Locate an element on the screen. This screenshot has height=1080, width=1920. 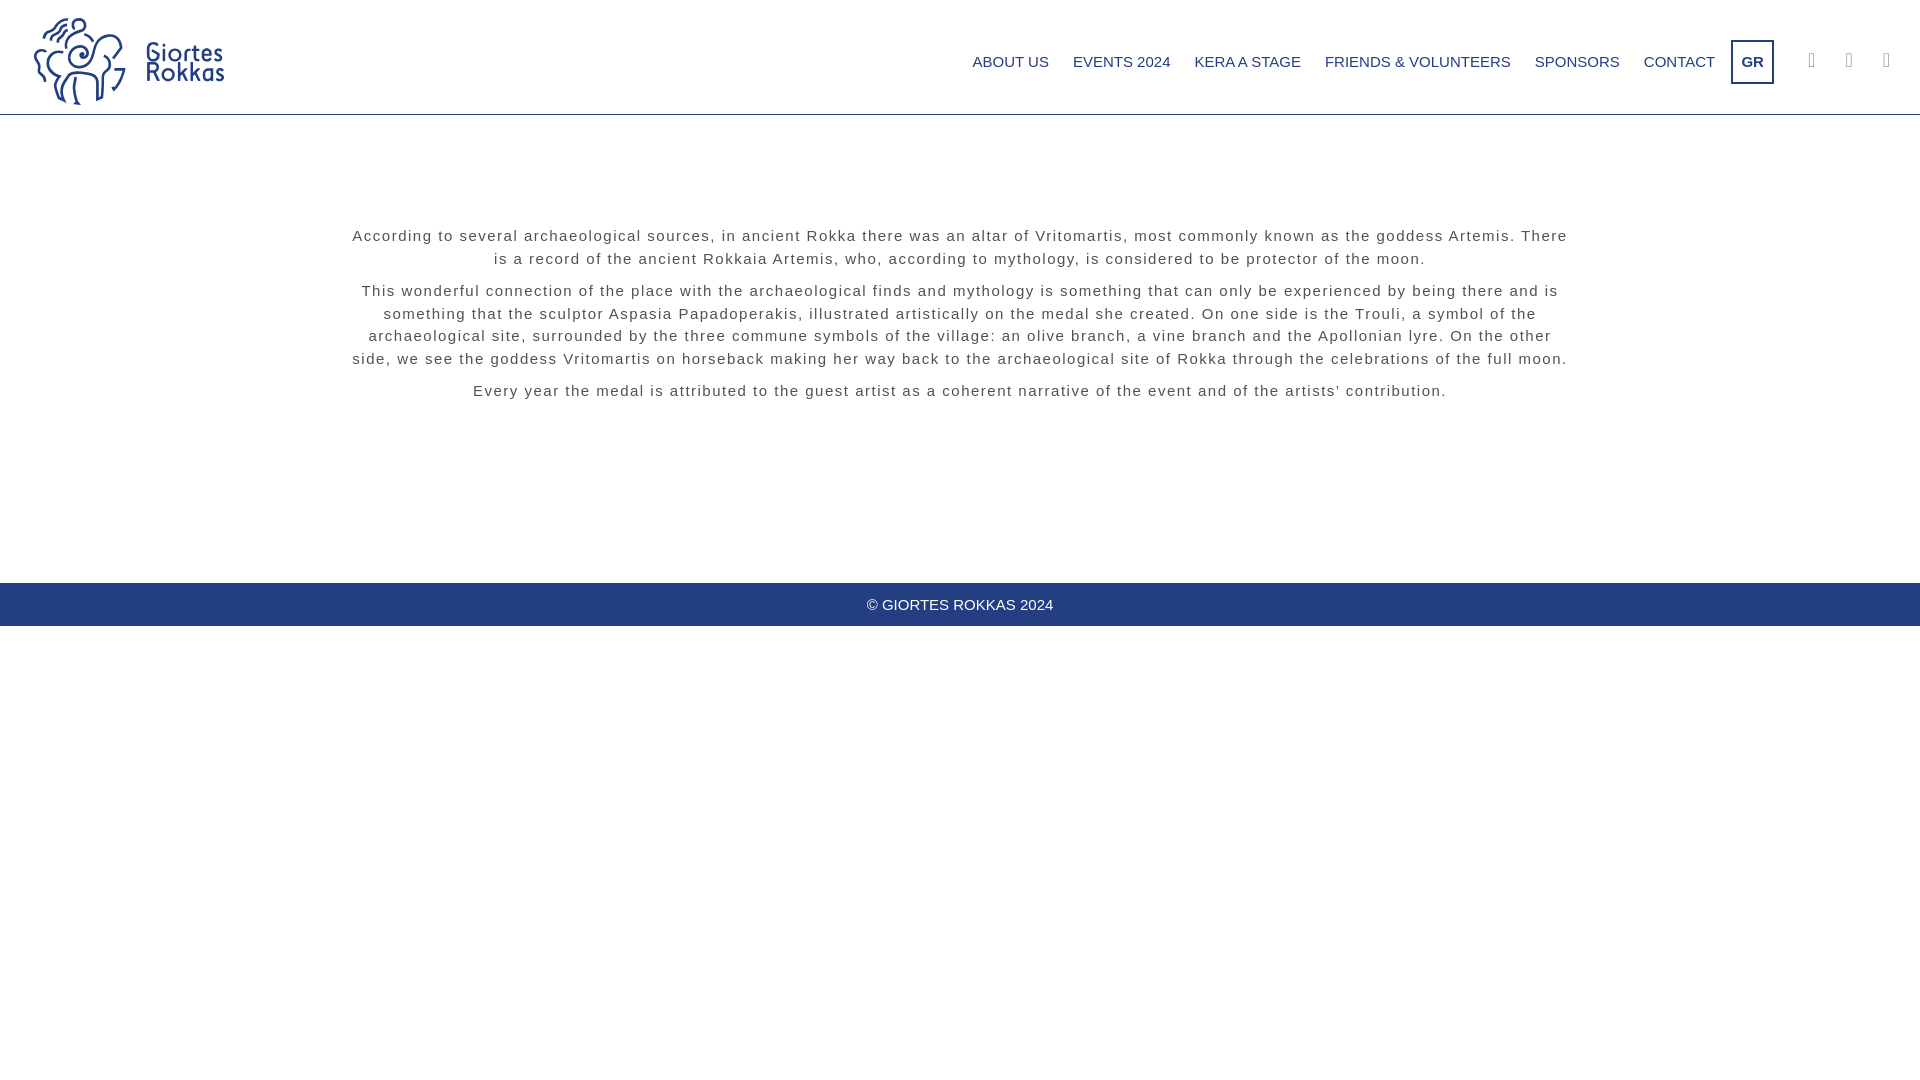
SPONSORS is located at coordinates (1577, 61).